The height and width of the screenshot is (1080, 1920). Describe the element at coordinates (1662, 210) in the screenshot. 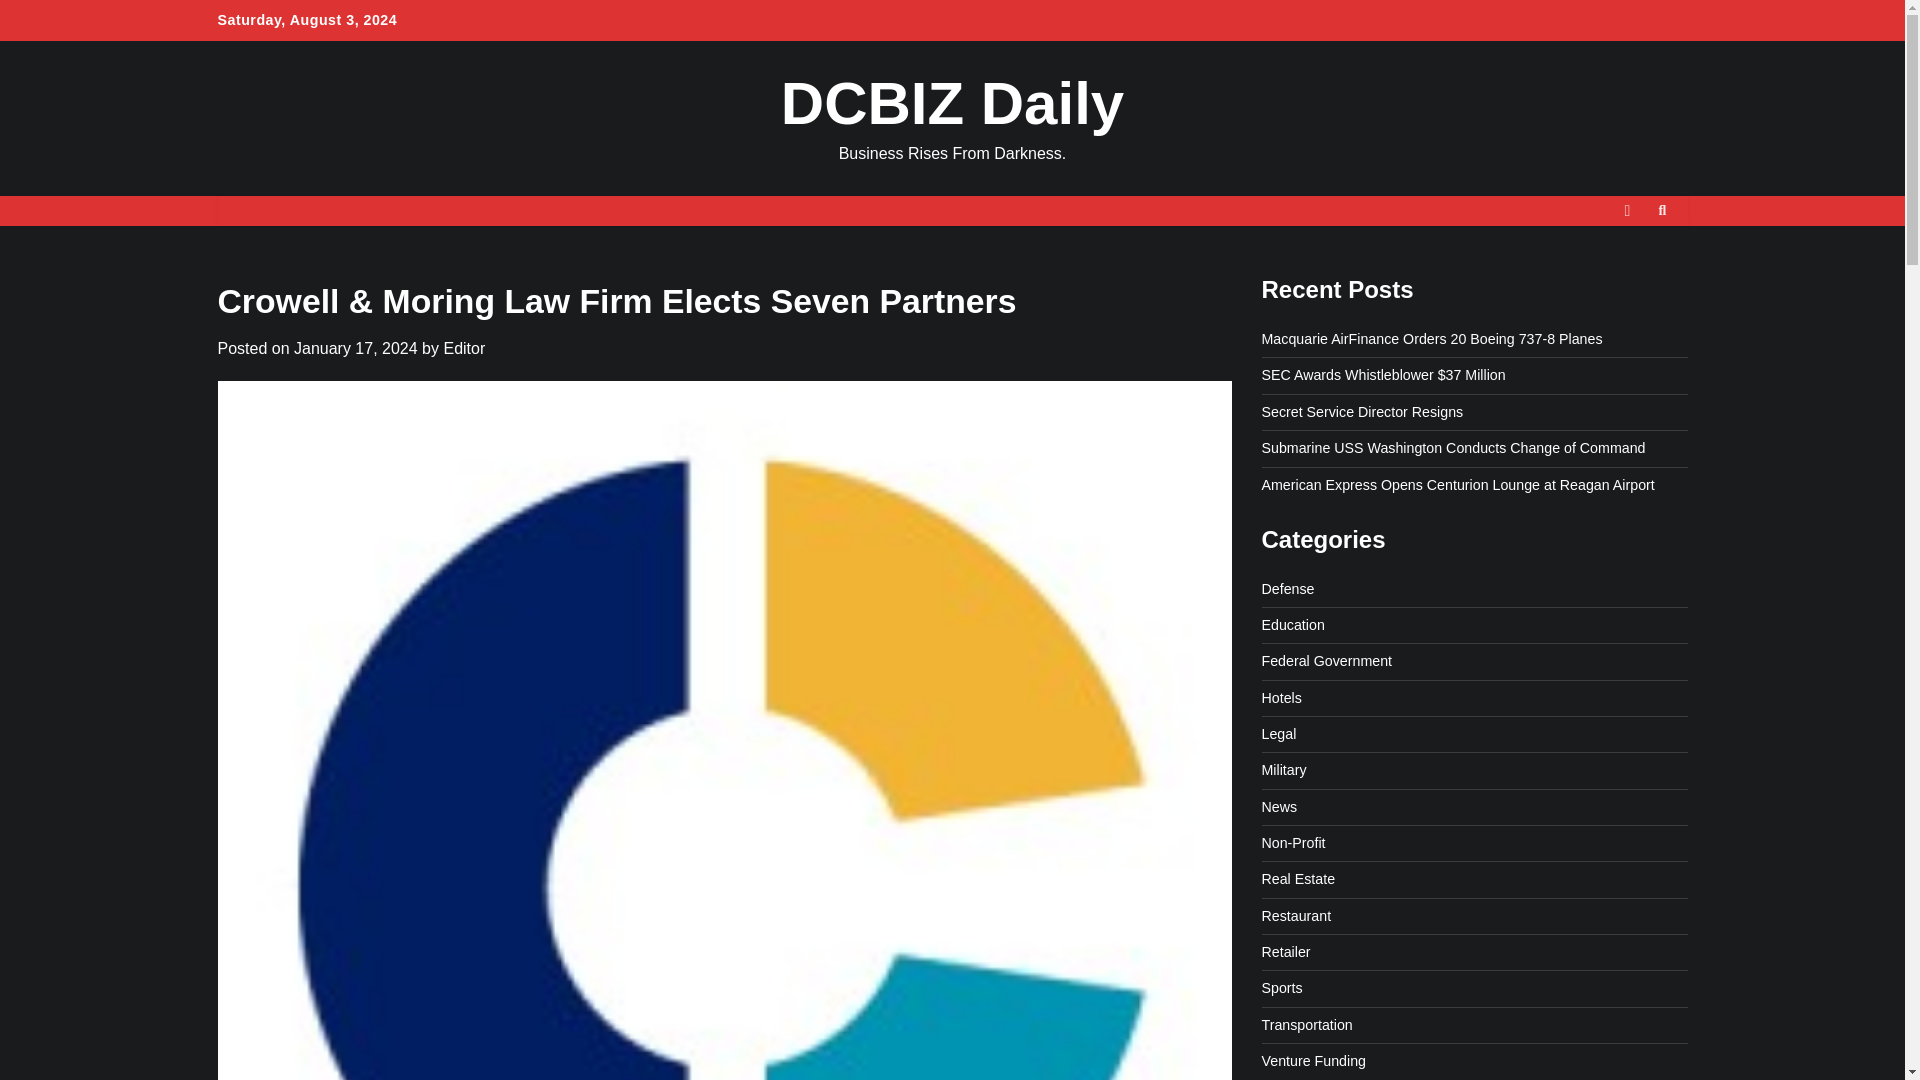

I see `Search` at that location.